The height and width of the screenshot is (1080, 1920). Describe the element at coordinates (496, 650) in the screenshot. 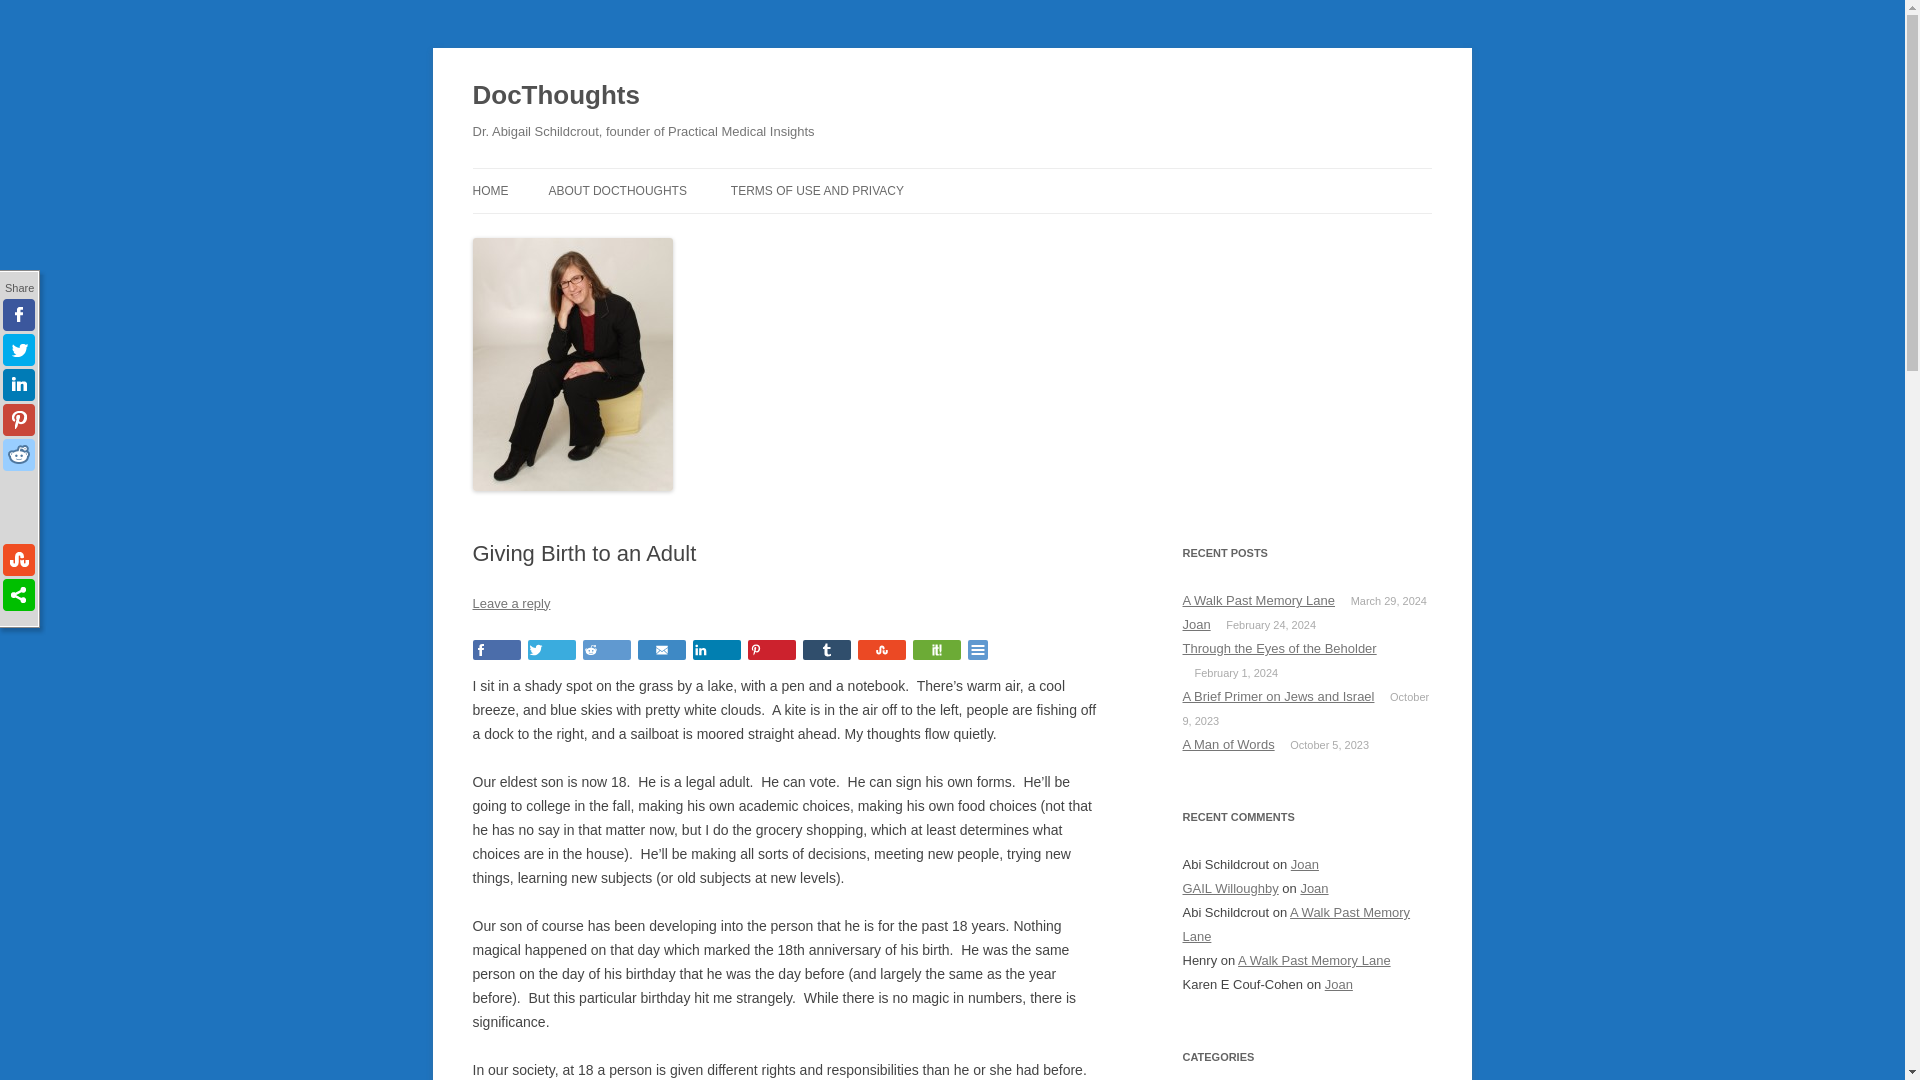

I see `Facebook` at that location.